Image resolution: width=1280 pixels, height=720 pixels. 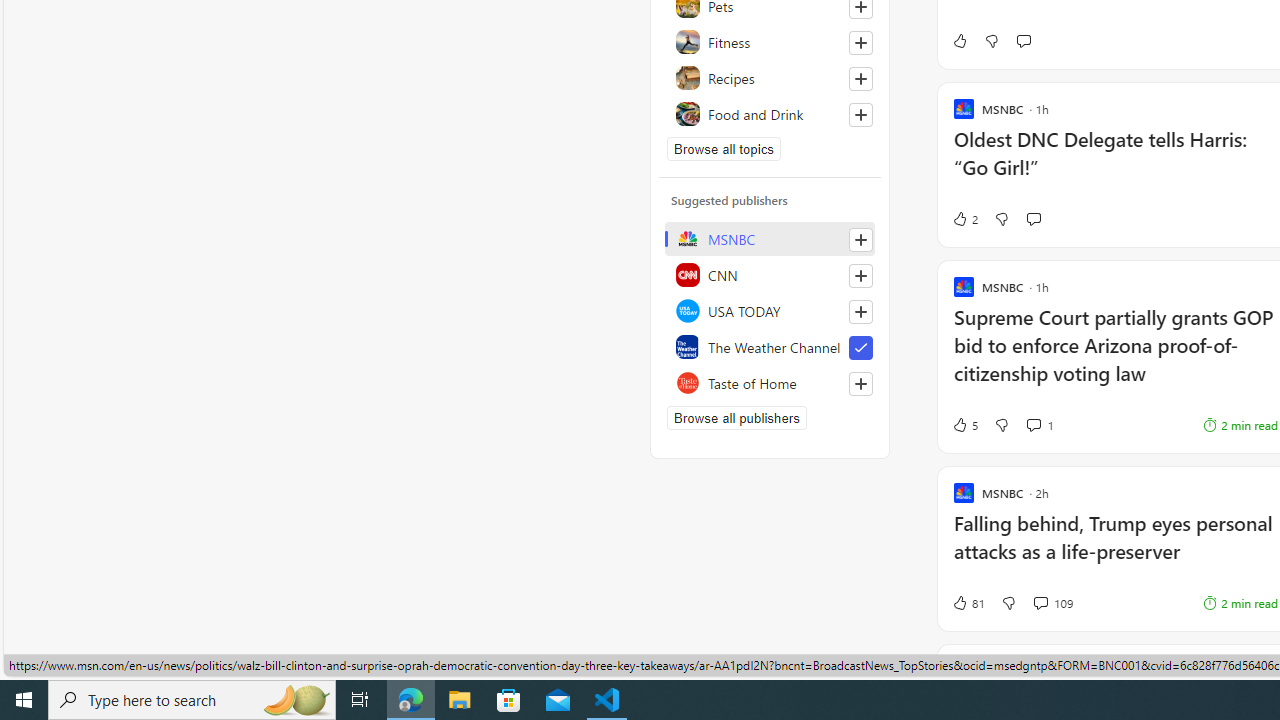 What do you see at coordinates (724, 148) in the screenshot?
I see `Browse all topics` at bounding box center [724, 148].